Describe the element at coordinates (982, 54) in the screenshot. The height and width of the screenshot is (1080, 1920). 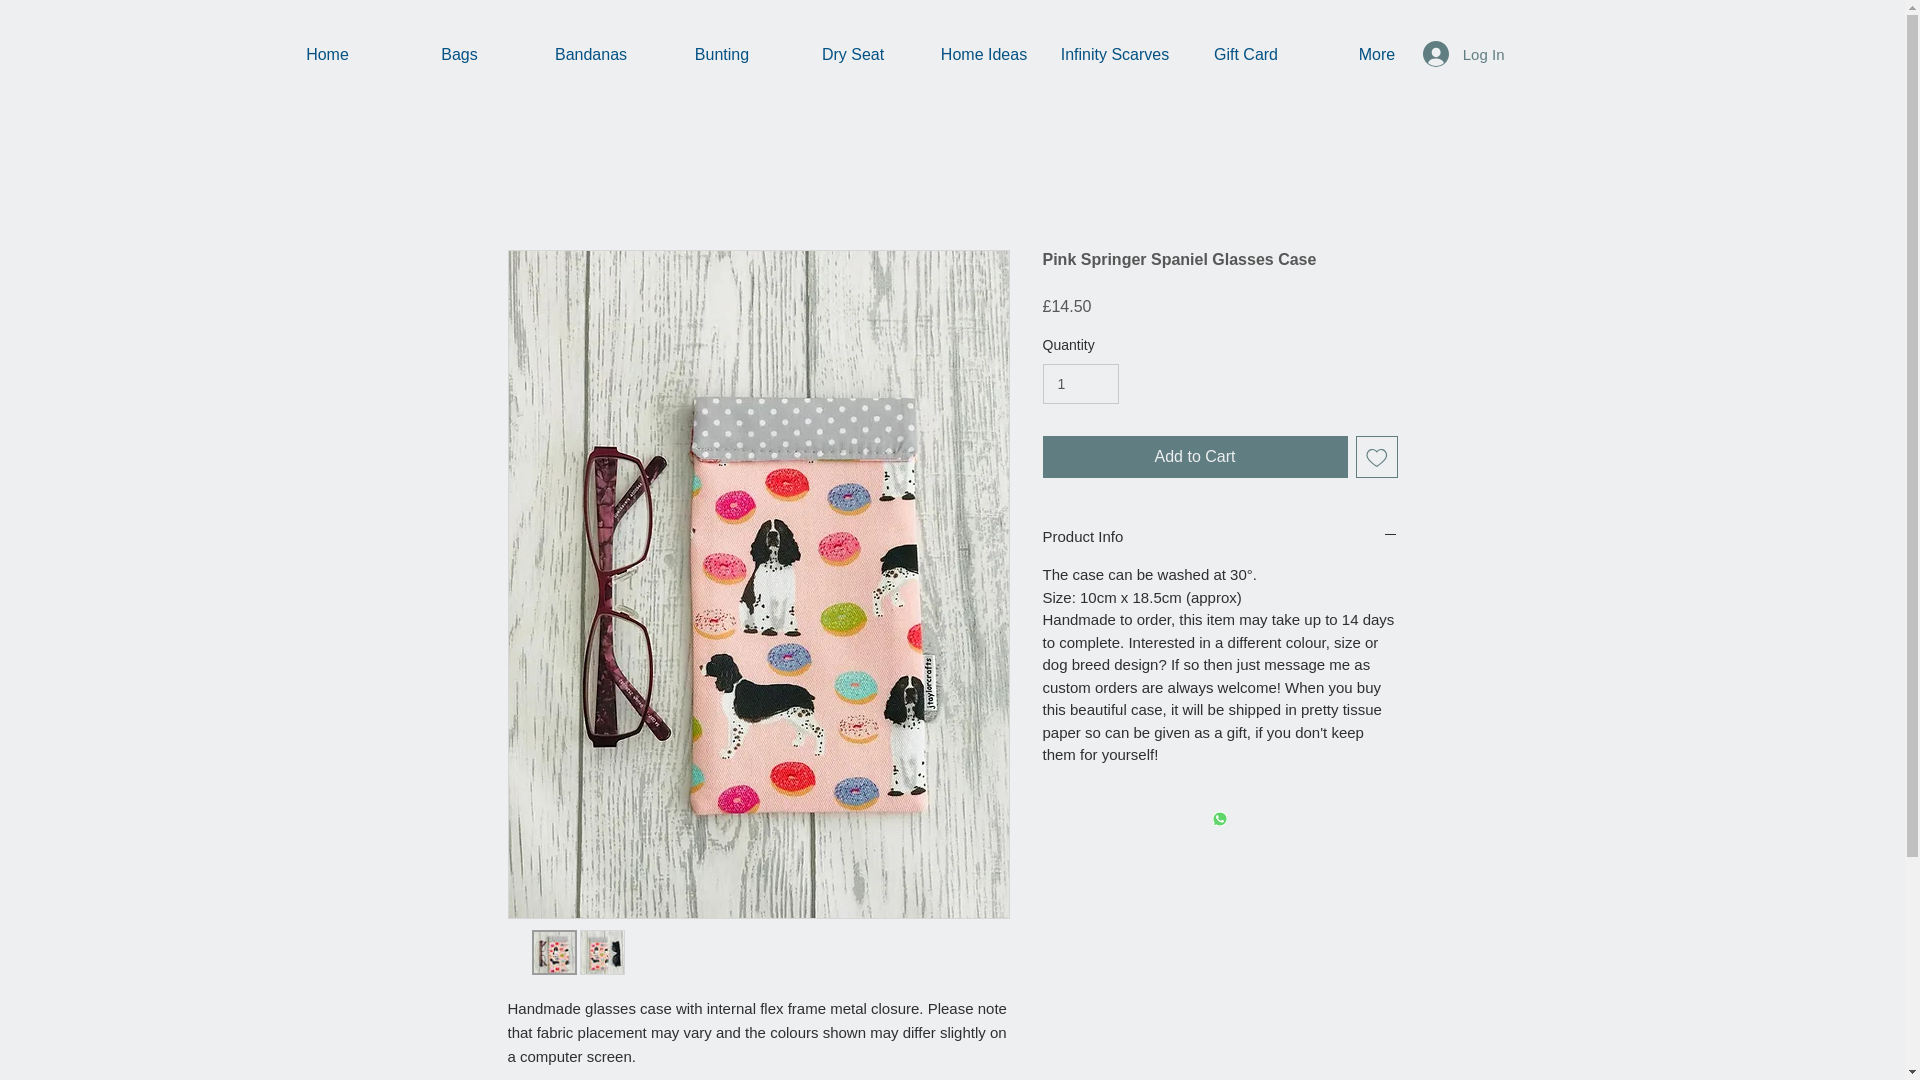
I see `Home Ideas` at that location.